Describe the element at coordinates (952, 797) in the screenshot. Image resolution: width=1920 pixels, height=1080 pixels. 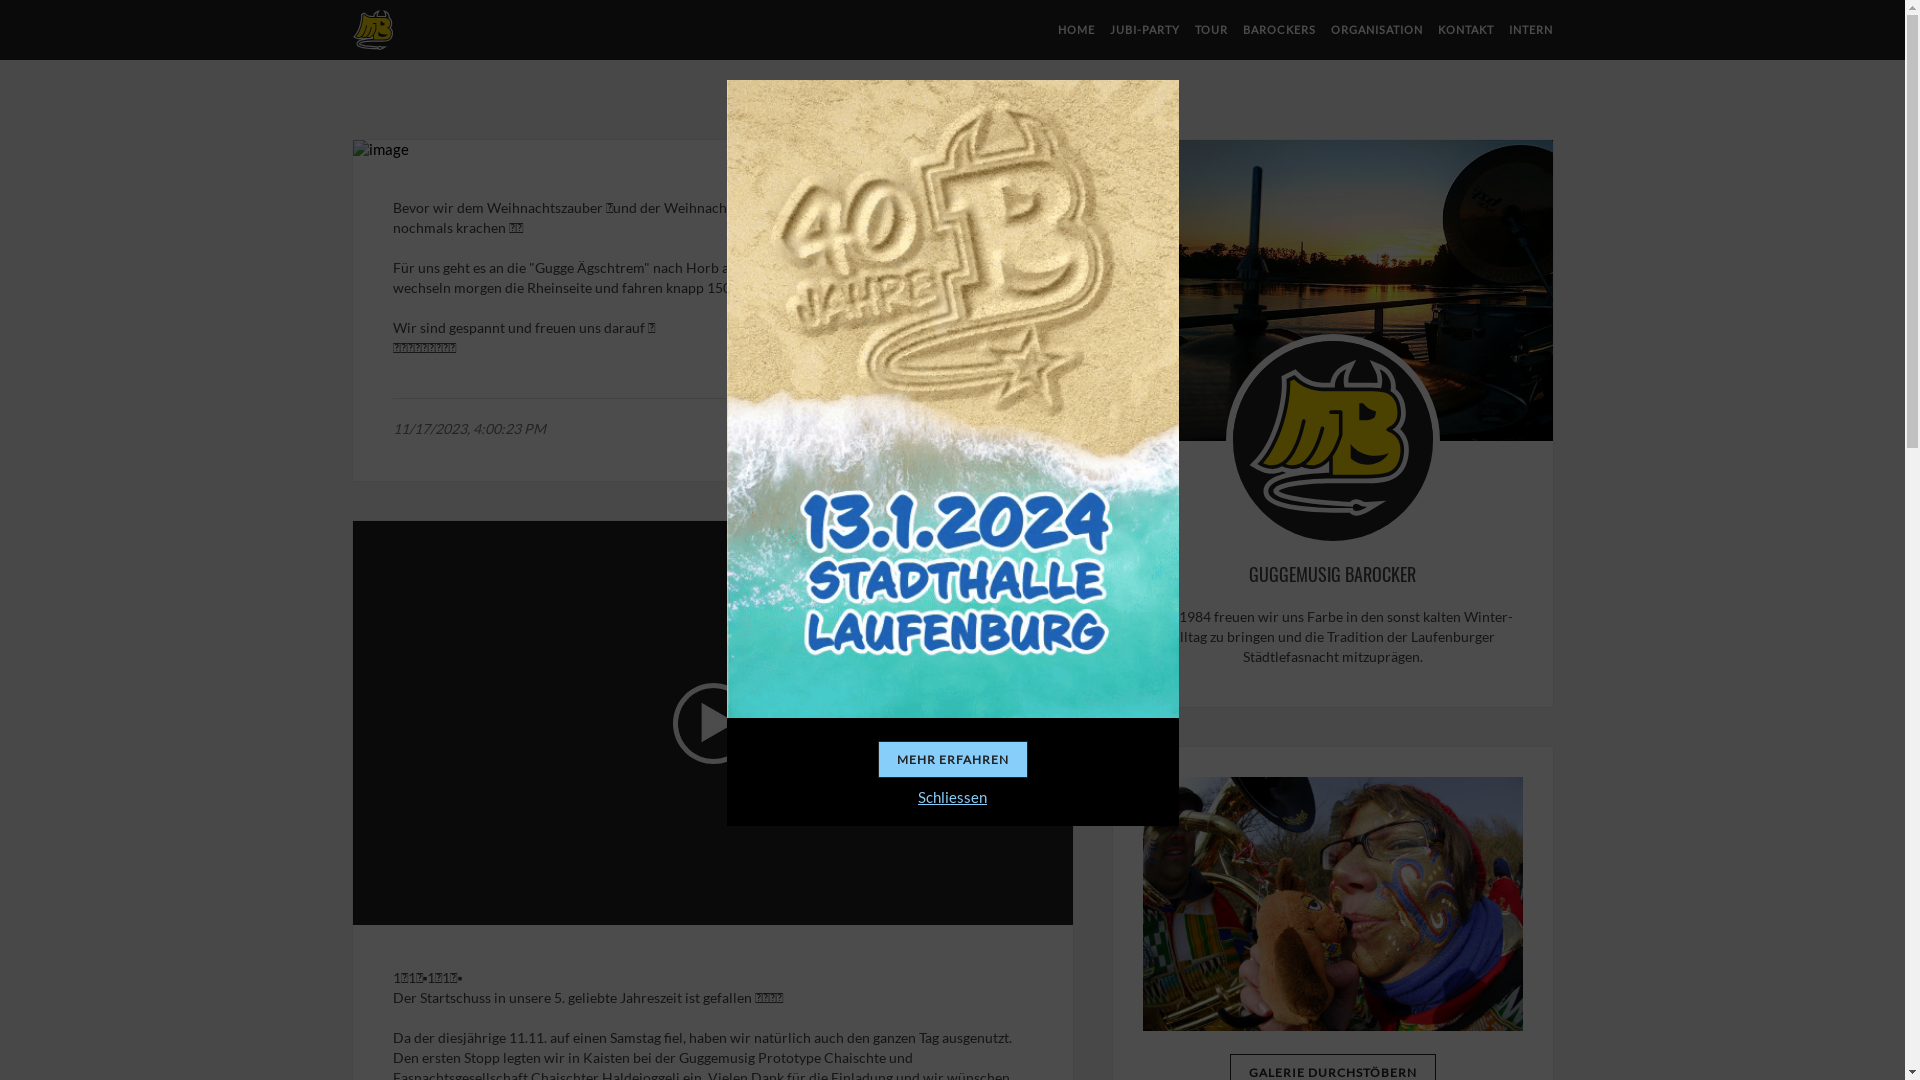
I see `Schliessen` at that location.